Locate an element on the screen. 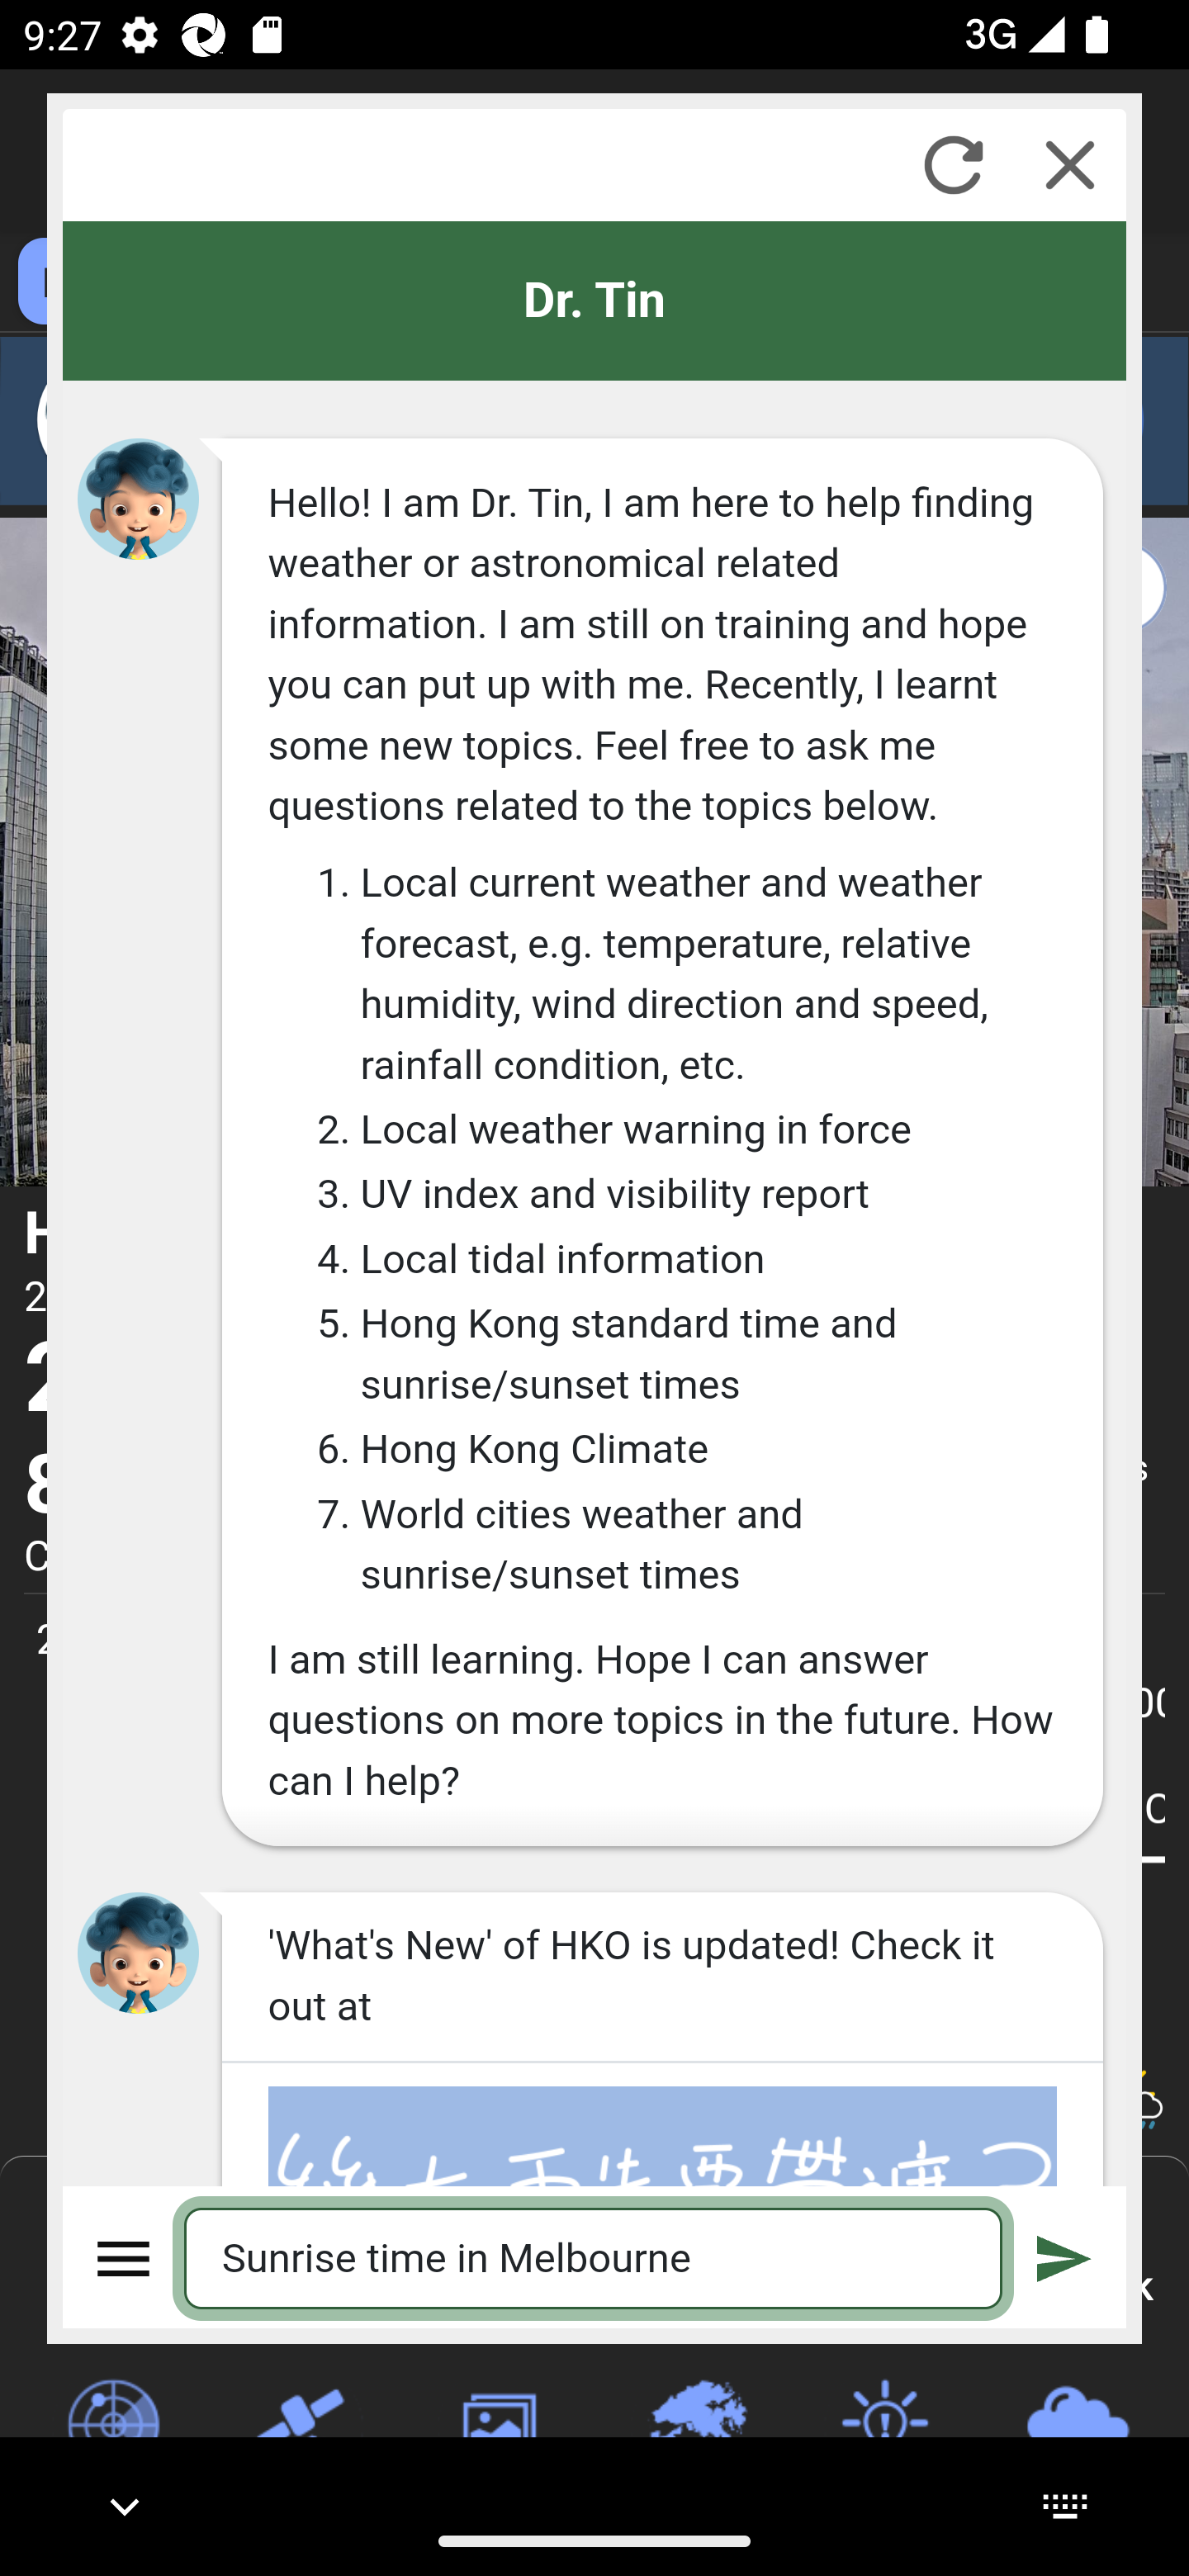 The height and width of the screenshot is (2576, 1189). Sunrise time in Melbourne is located at coordinates (594, 2257).